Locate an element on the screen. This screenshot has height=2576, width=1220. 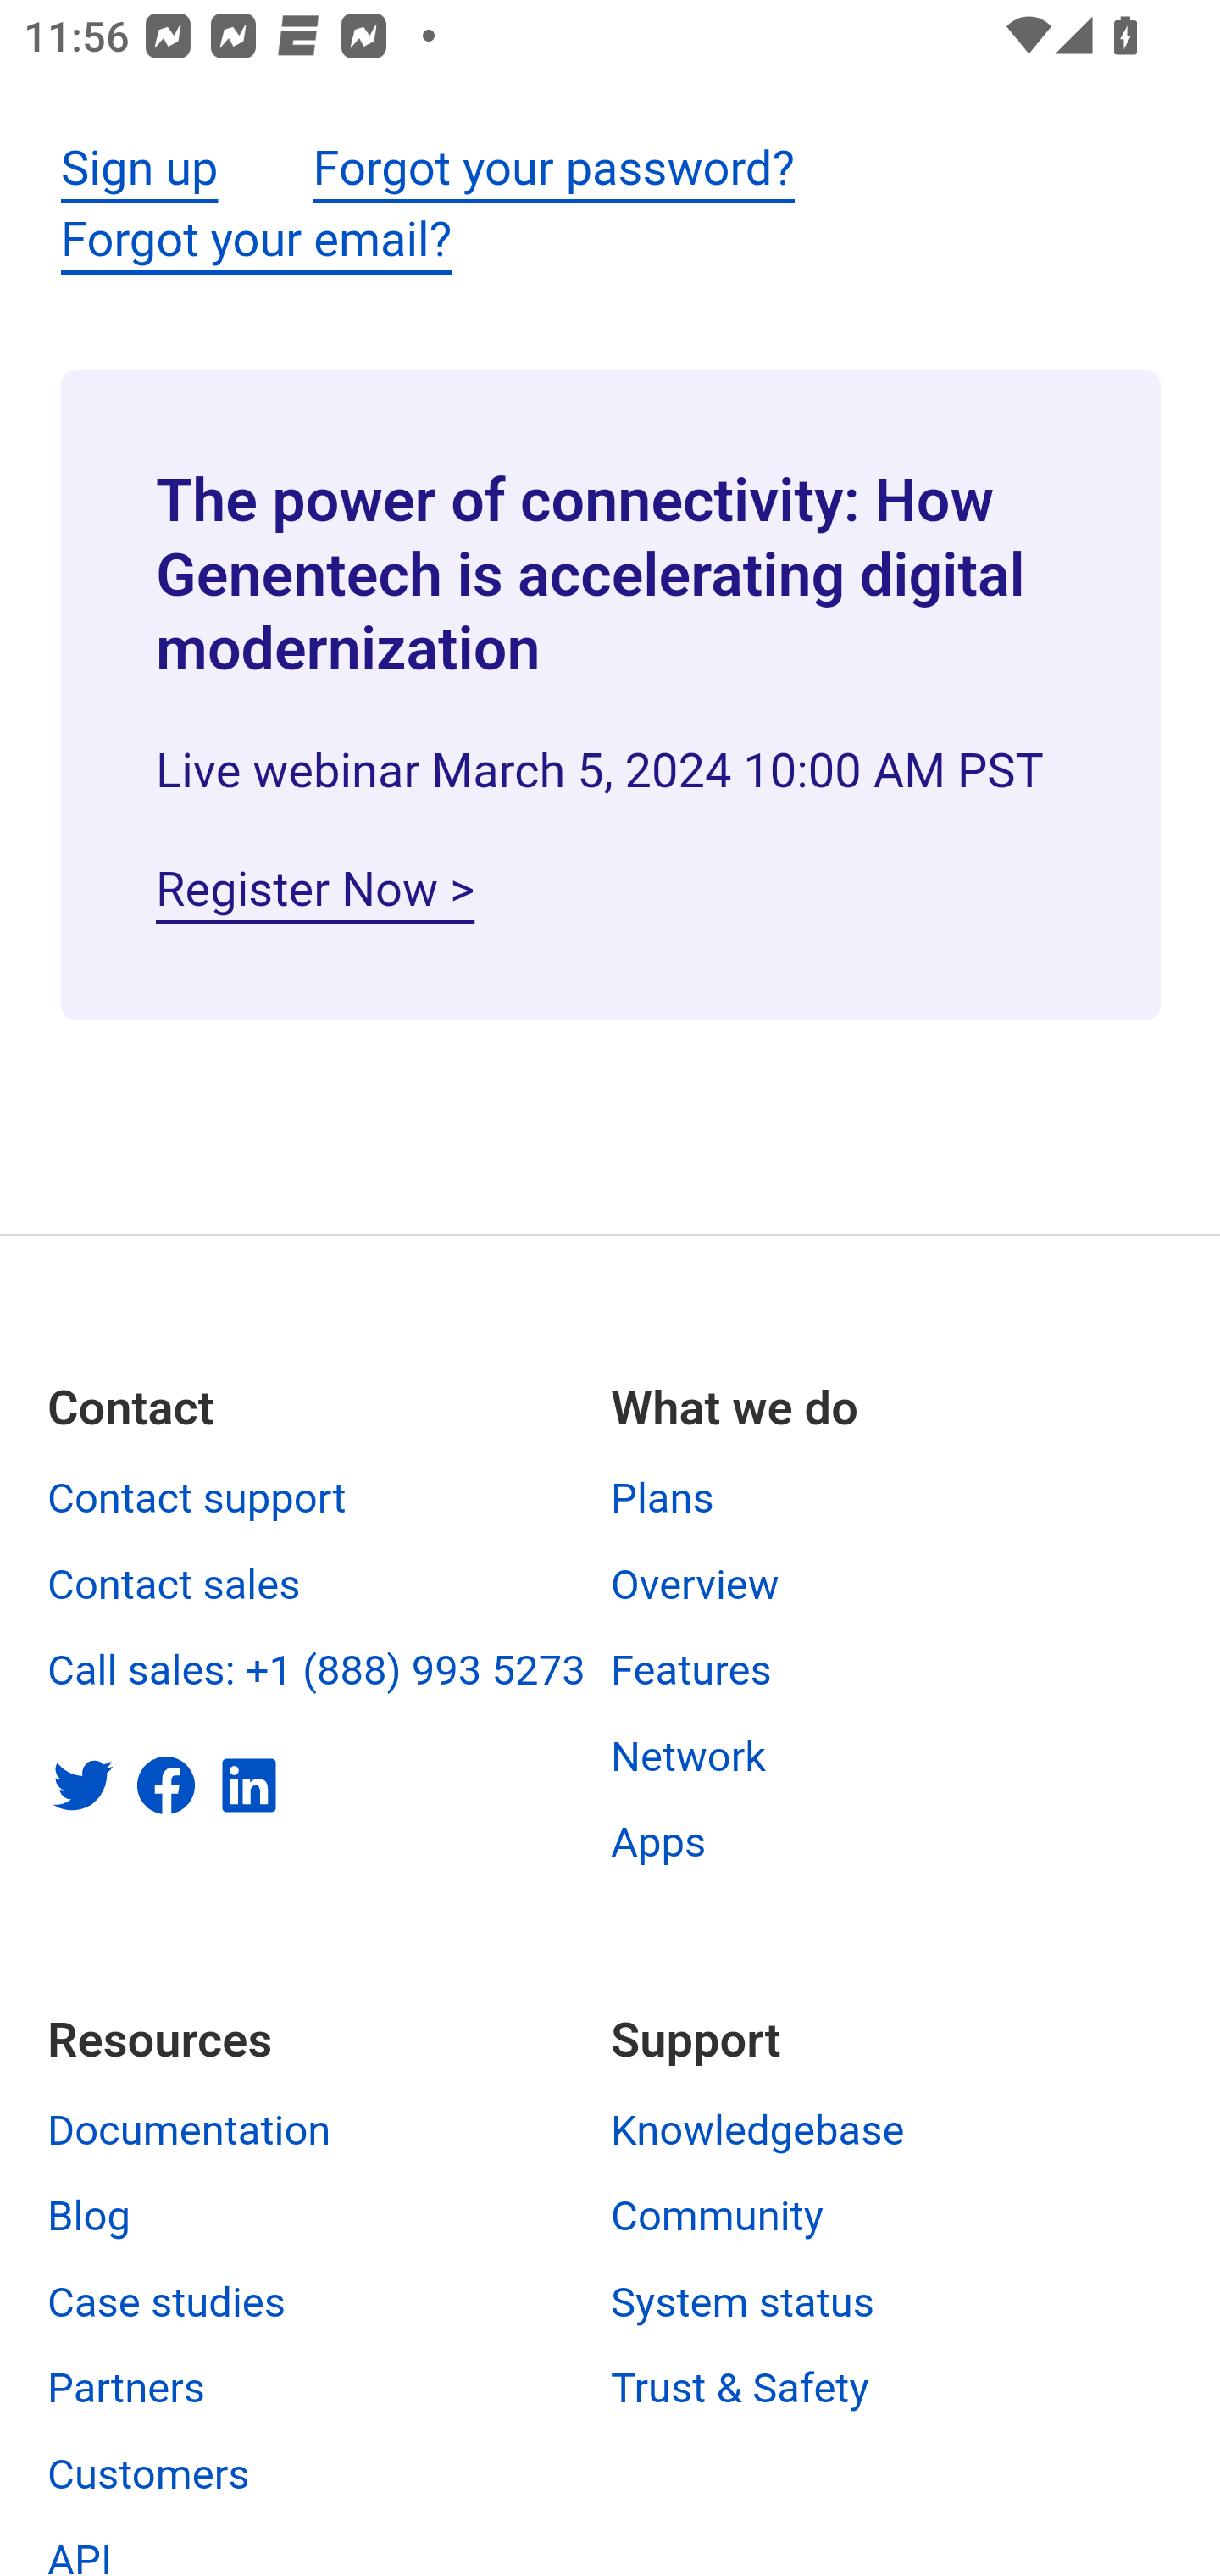
API is located at coordinates (80, 2556).